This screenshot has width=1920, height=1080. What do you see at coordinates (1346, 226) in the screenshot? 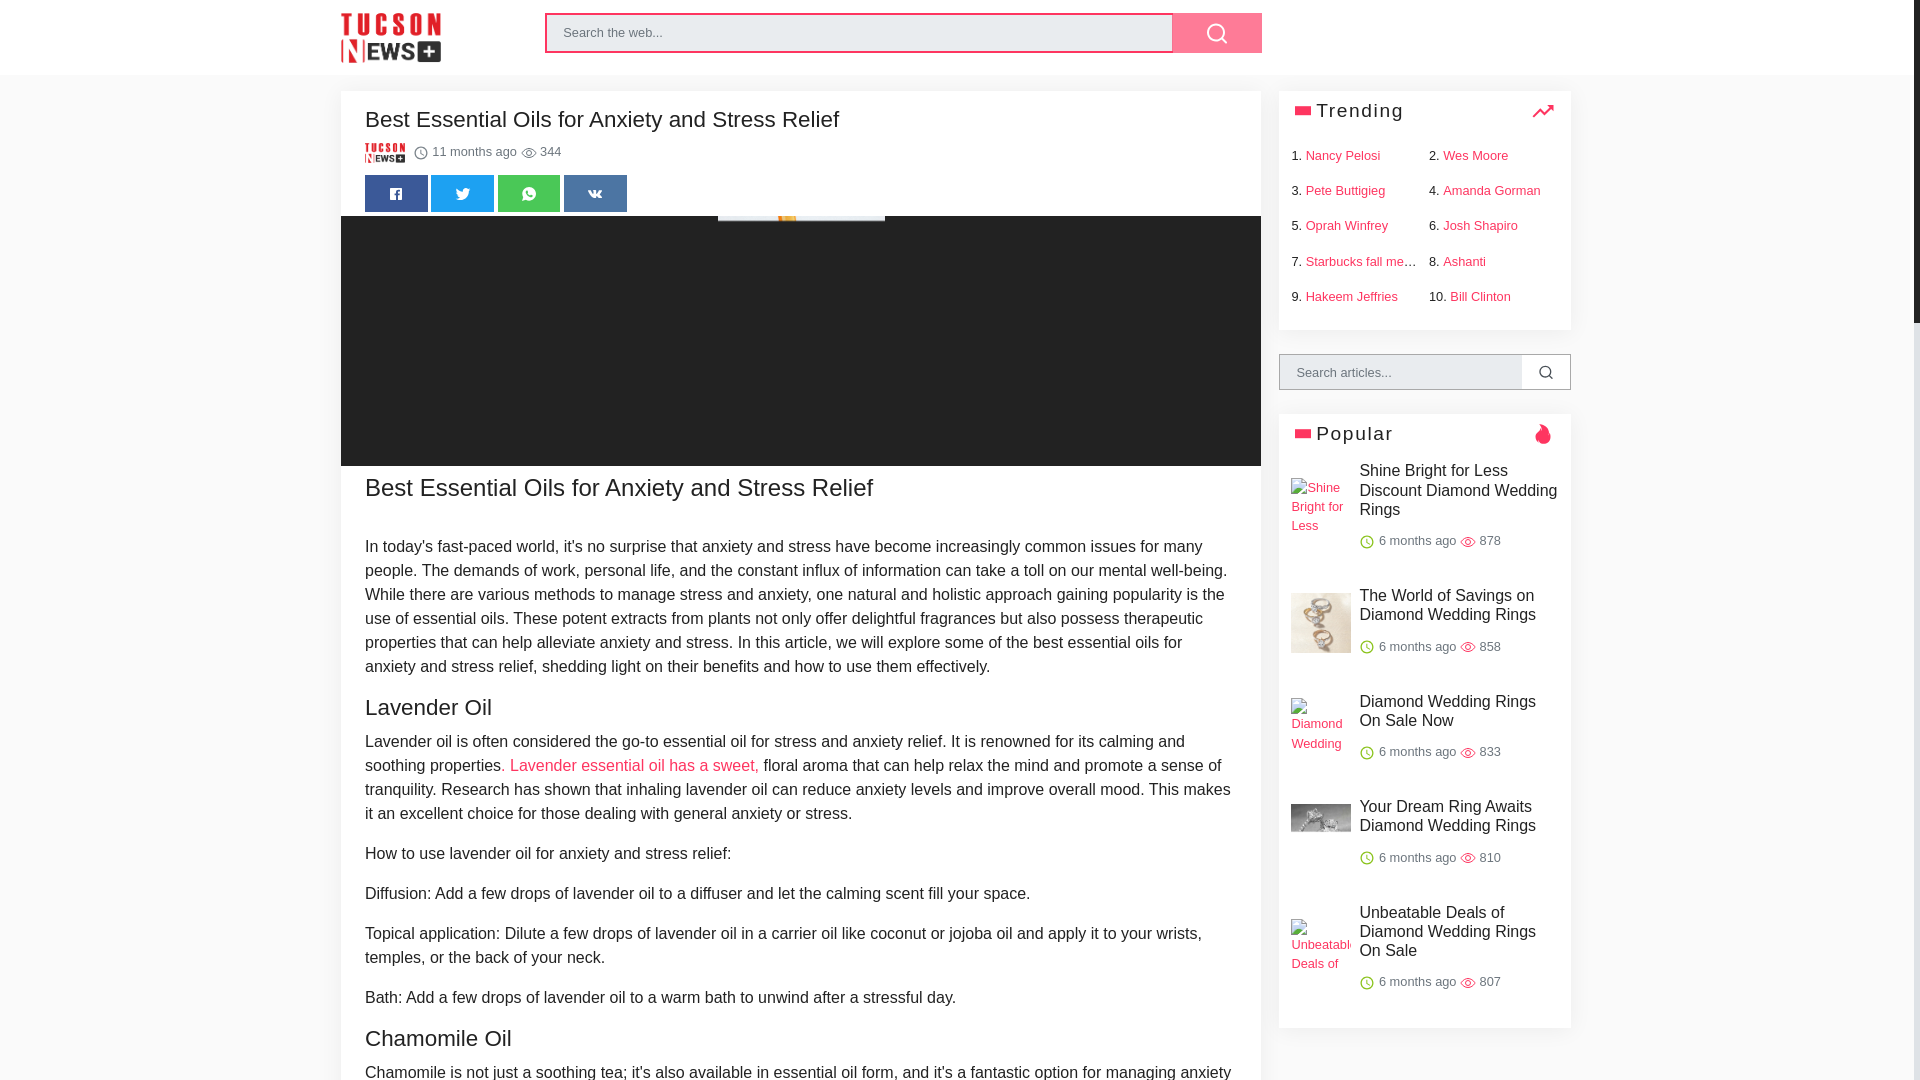
I see `Oprah Winfrey` at bounding box center [1346, 226].